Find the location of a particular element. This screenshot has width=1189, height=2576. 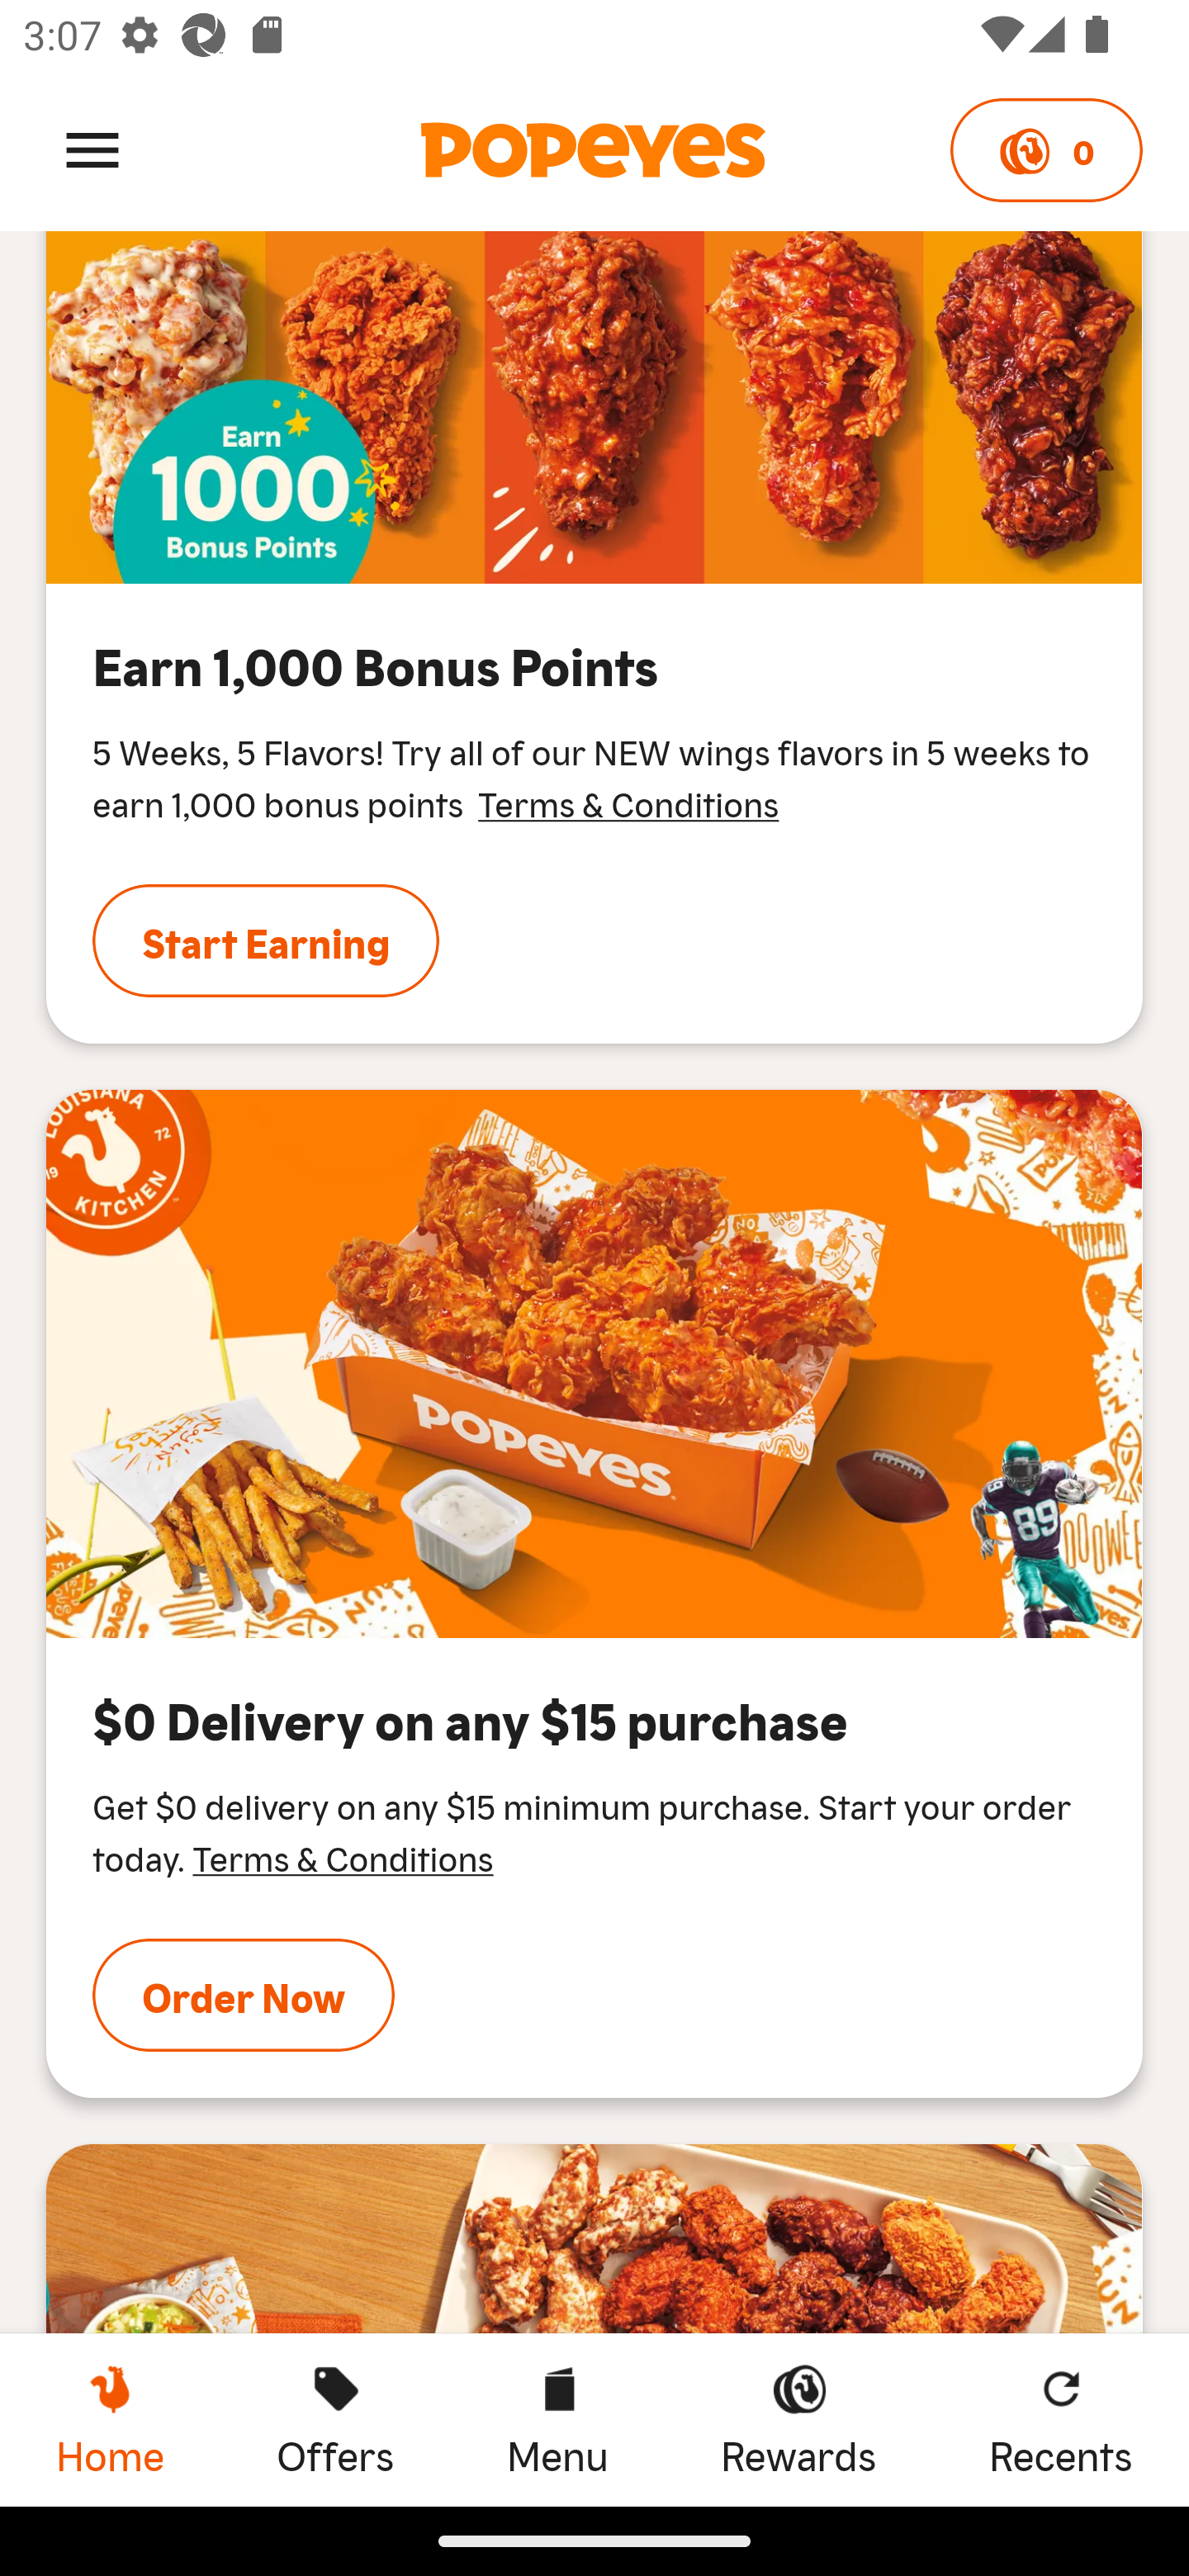

Menu Menu Menu is located at coordinates (557, 2419).